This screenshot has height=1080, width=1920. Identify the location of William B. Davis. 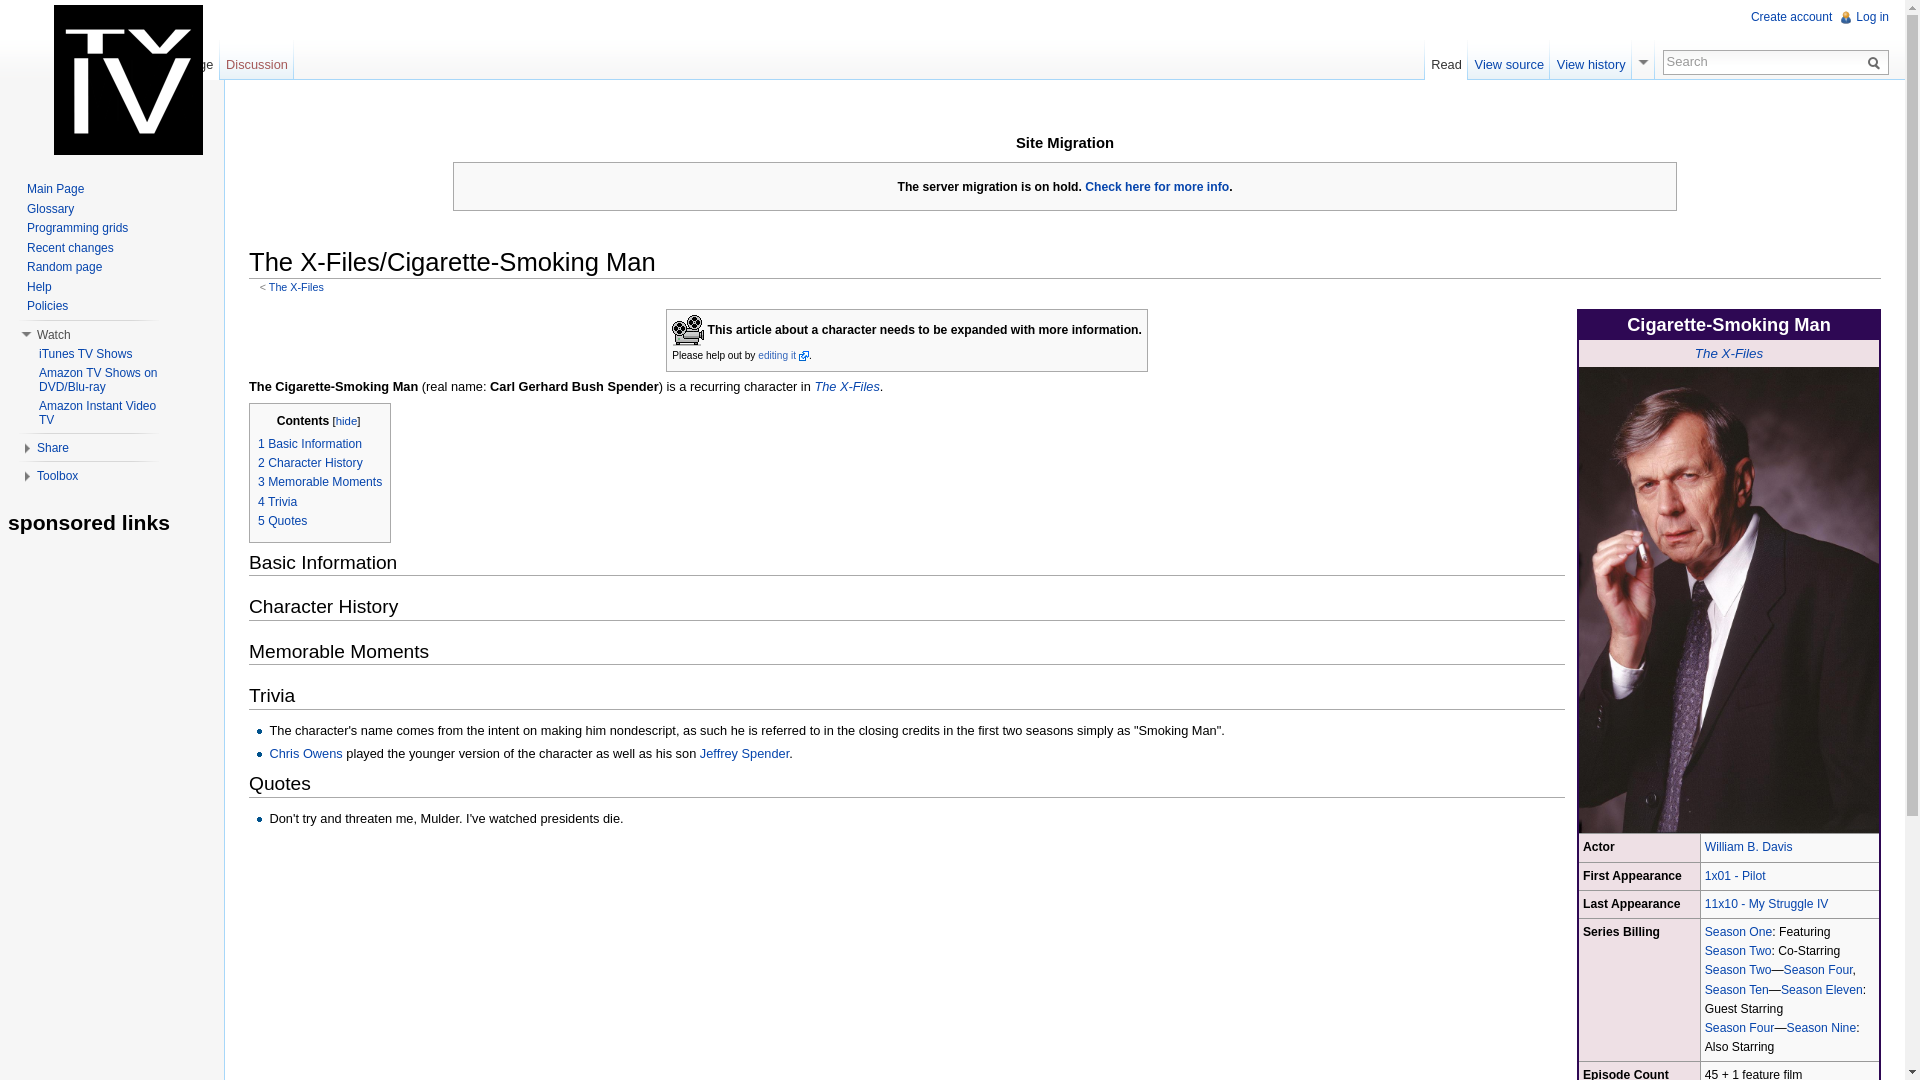
(1748, 847).